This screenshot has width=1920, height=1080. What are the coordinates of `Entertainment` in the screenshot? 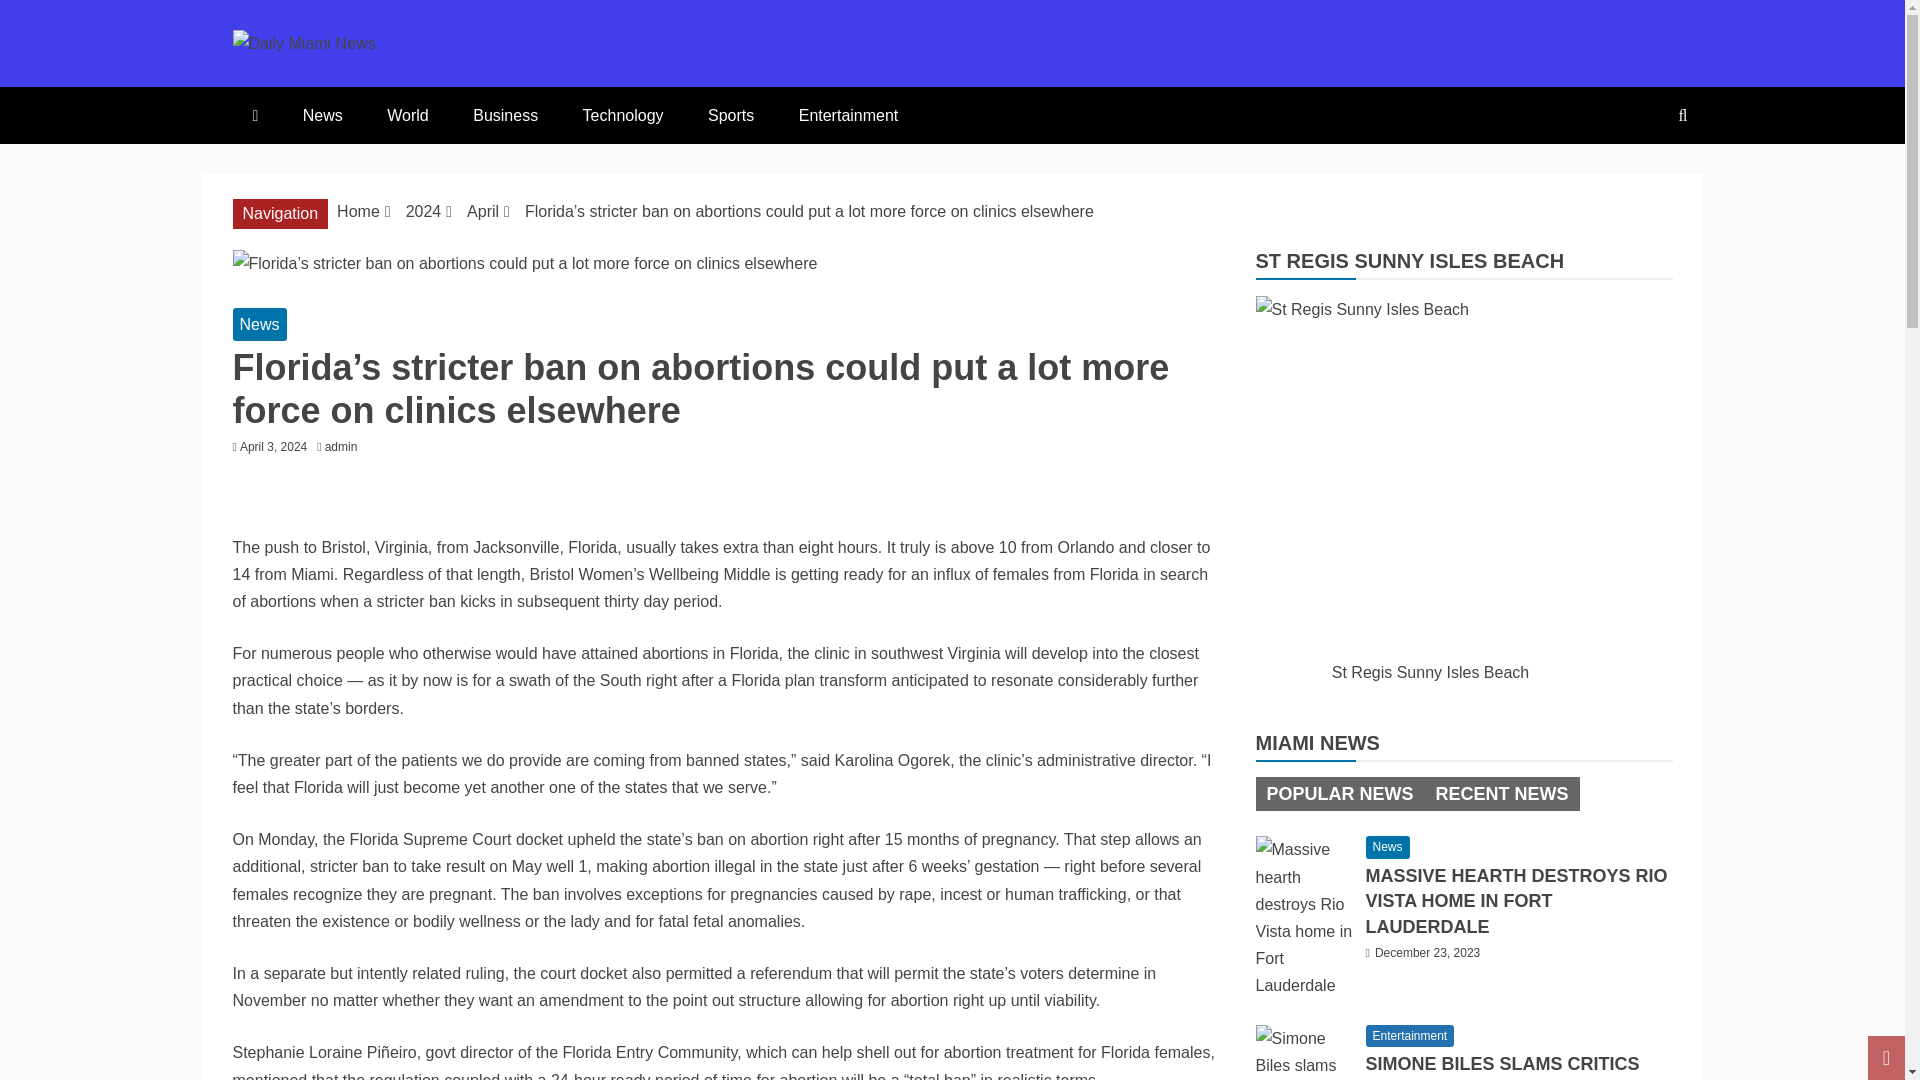 It's located at (849, 115).